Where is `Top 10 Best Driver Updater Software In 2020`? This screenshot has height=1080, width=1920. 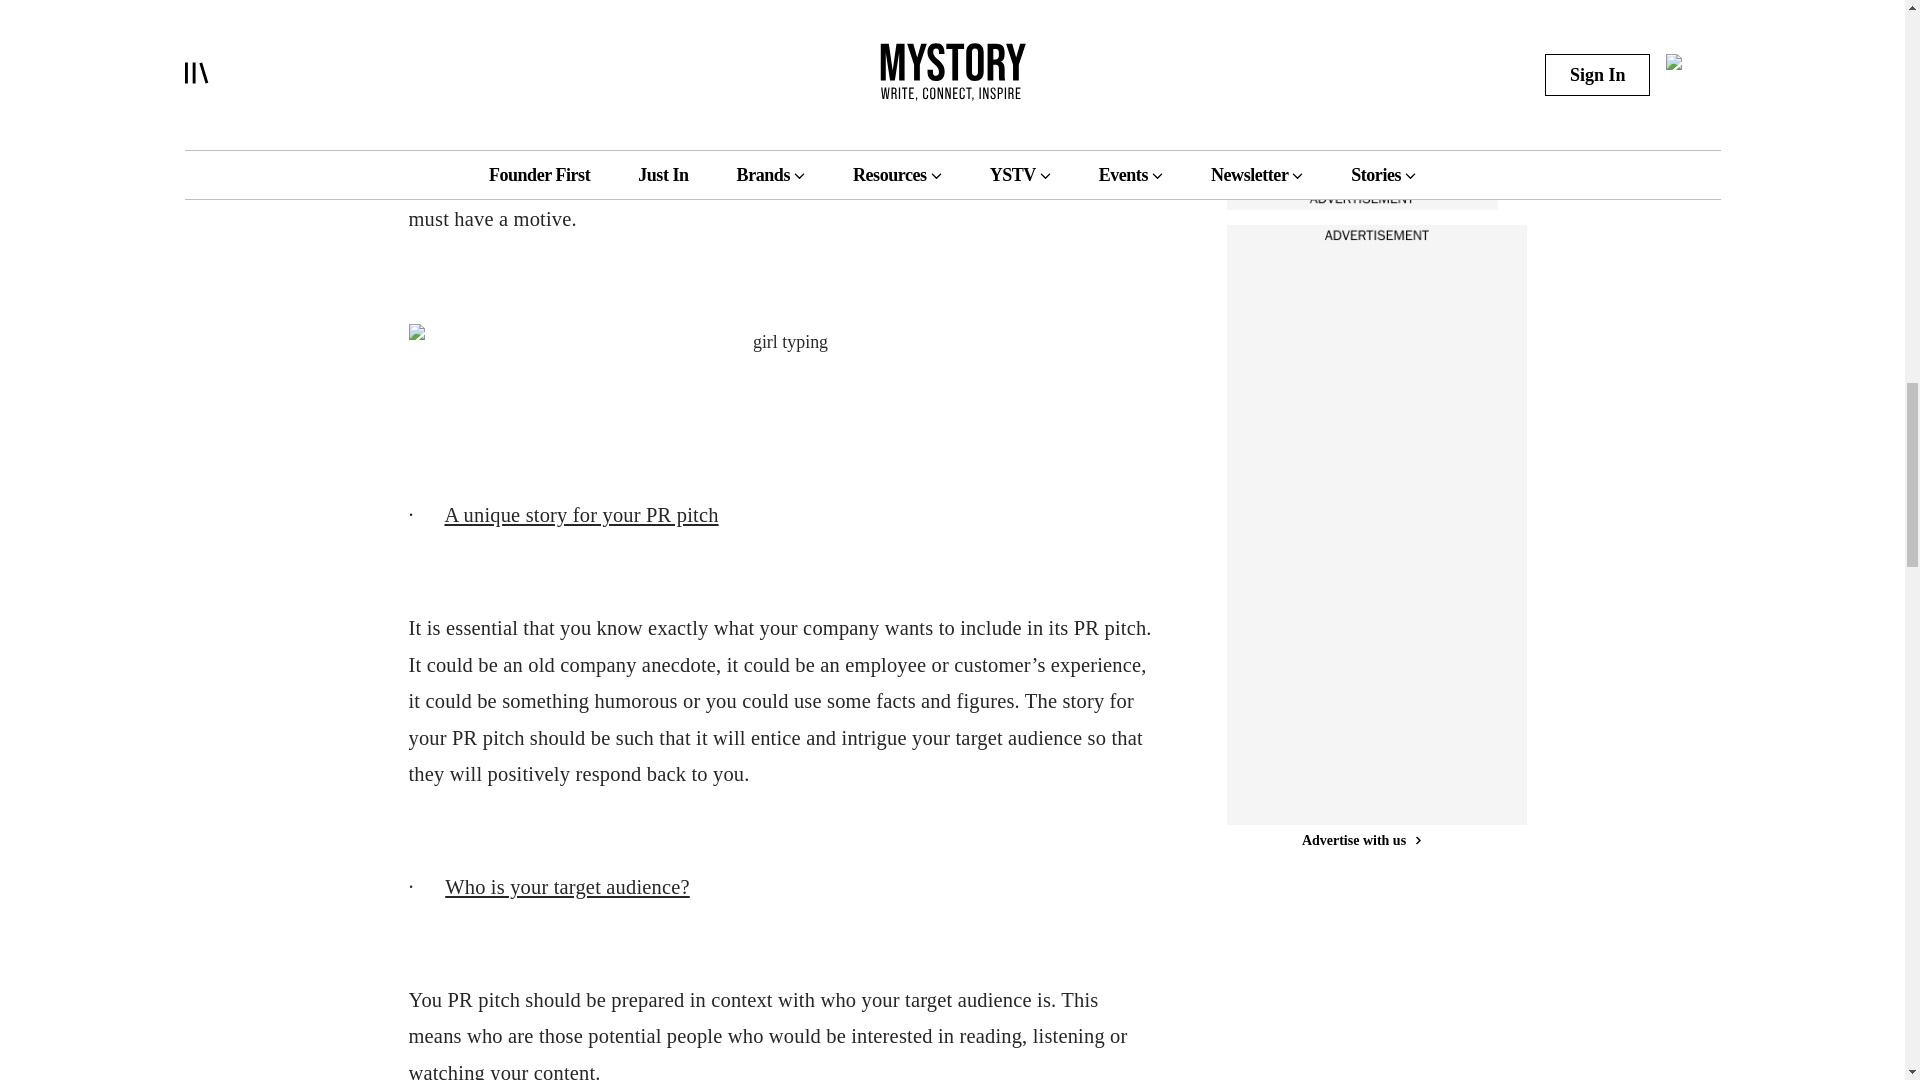 Top 10 Best Driver Updater Software In 2020 is located at coordinates (1335, 11).